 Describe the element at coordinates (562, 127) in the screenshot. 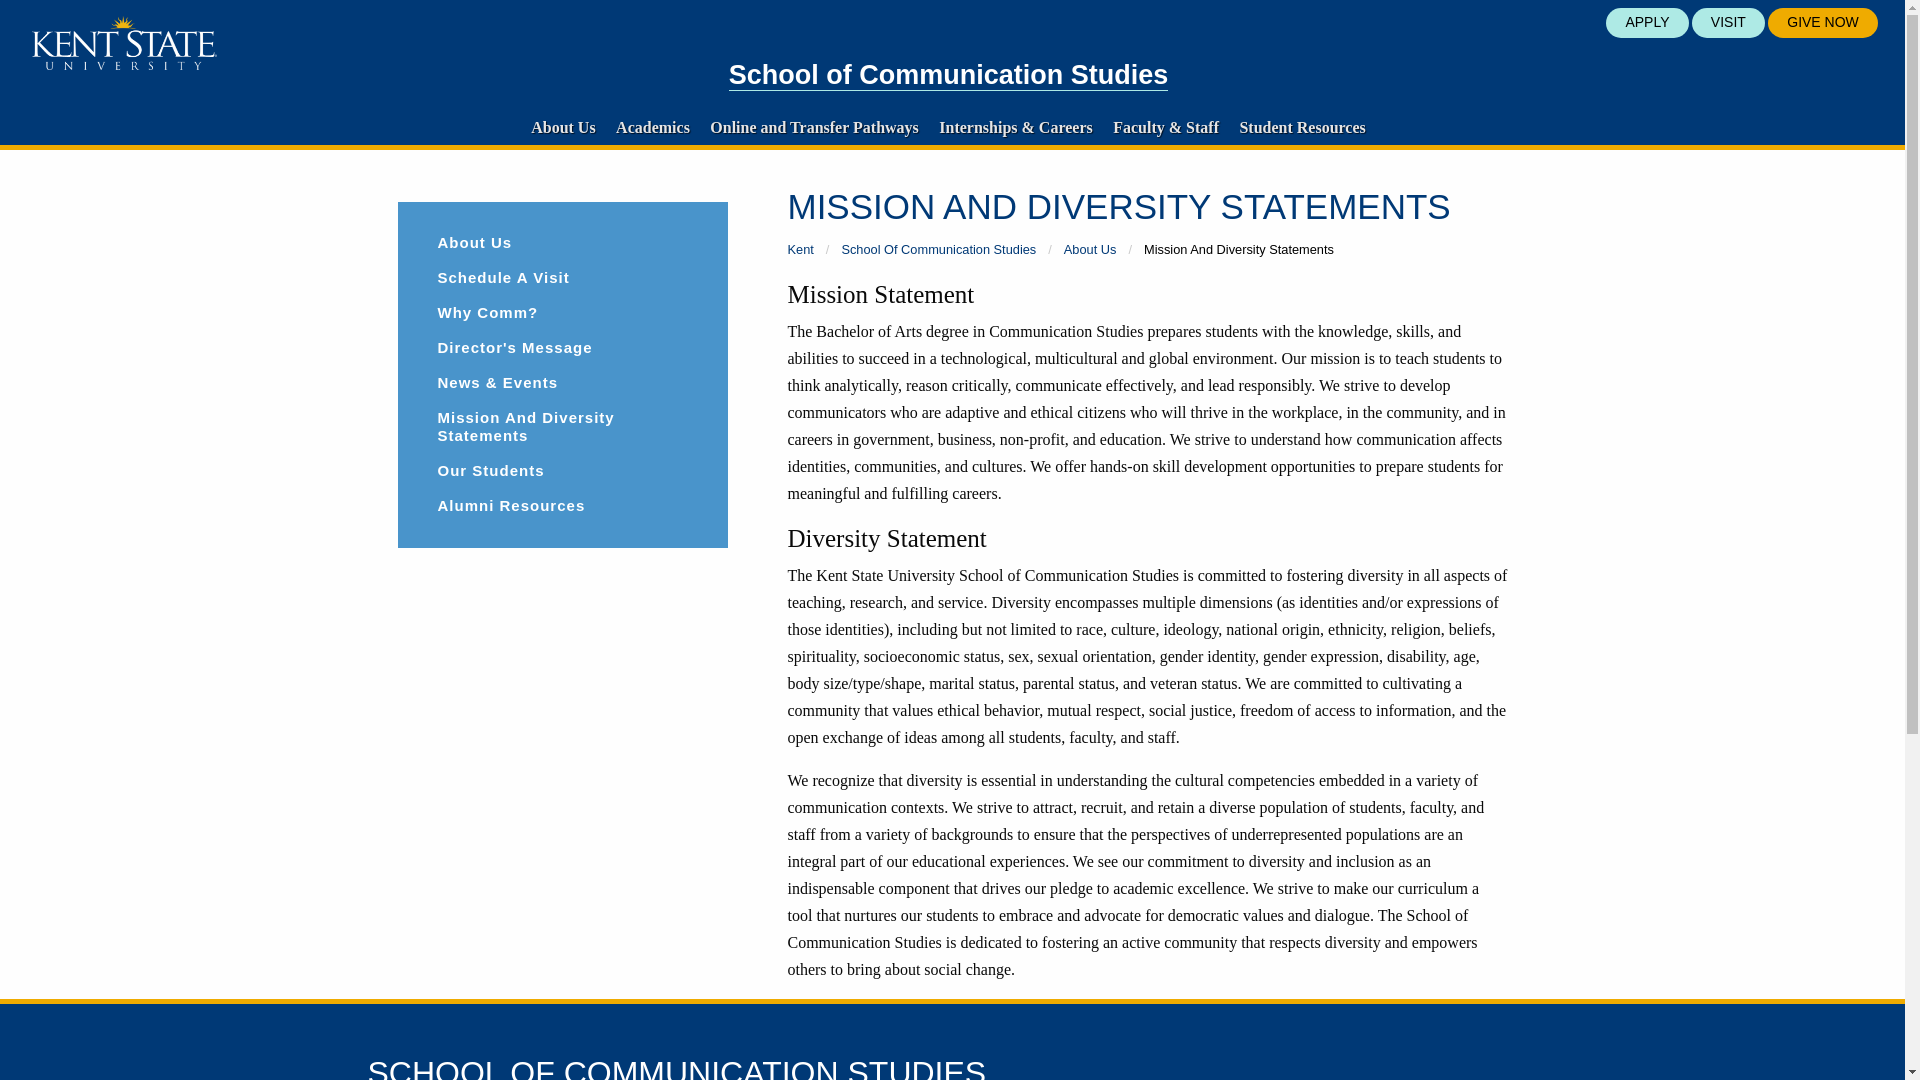

I see `About Us` at that location.